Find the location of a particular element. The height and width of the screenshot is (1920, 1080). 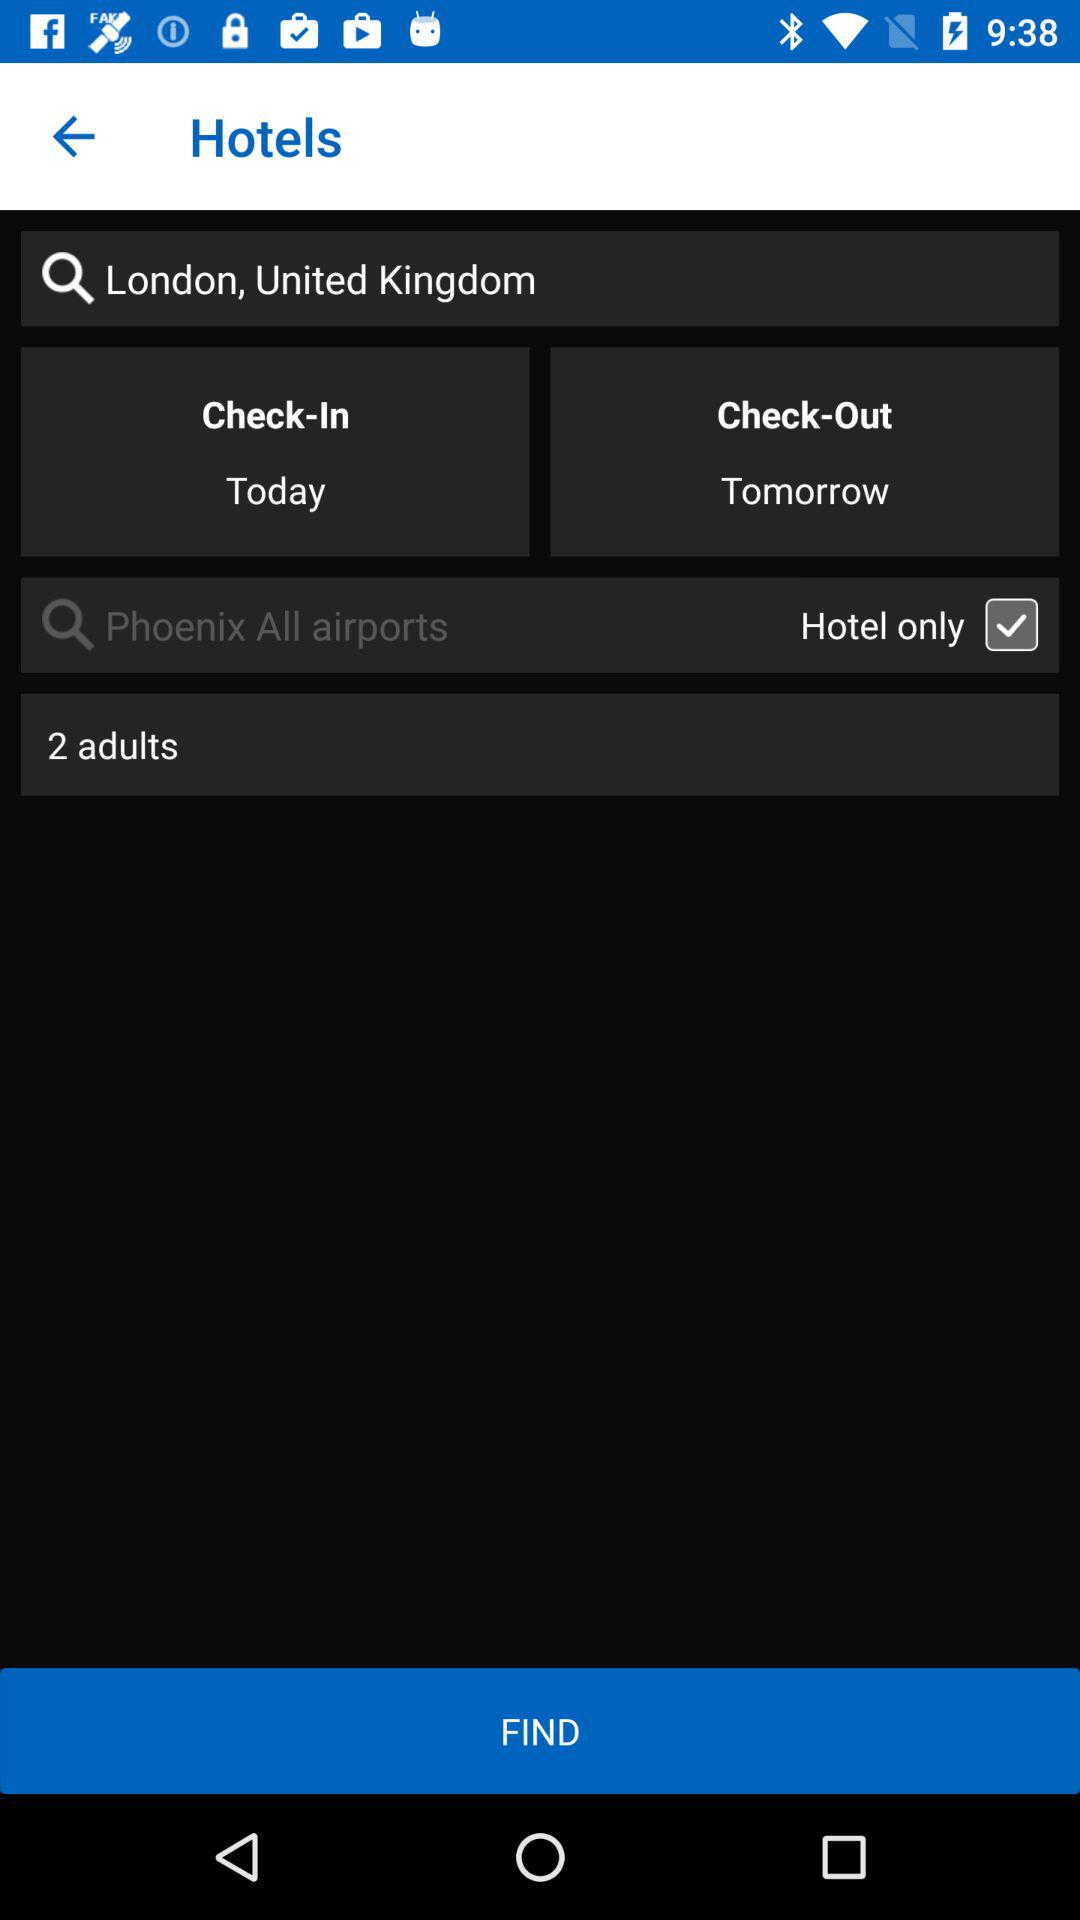

enable option is located at coordinates (1012, 624).